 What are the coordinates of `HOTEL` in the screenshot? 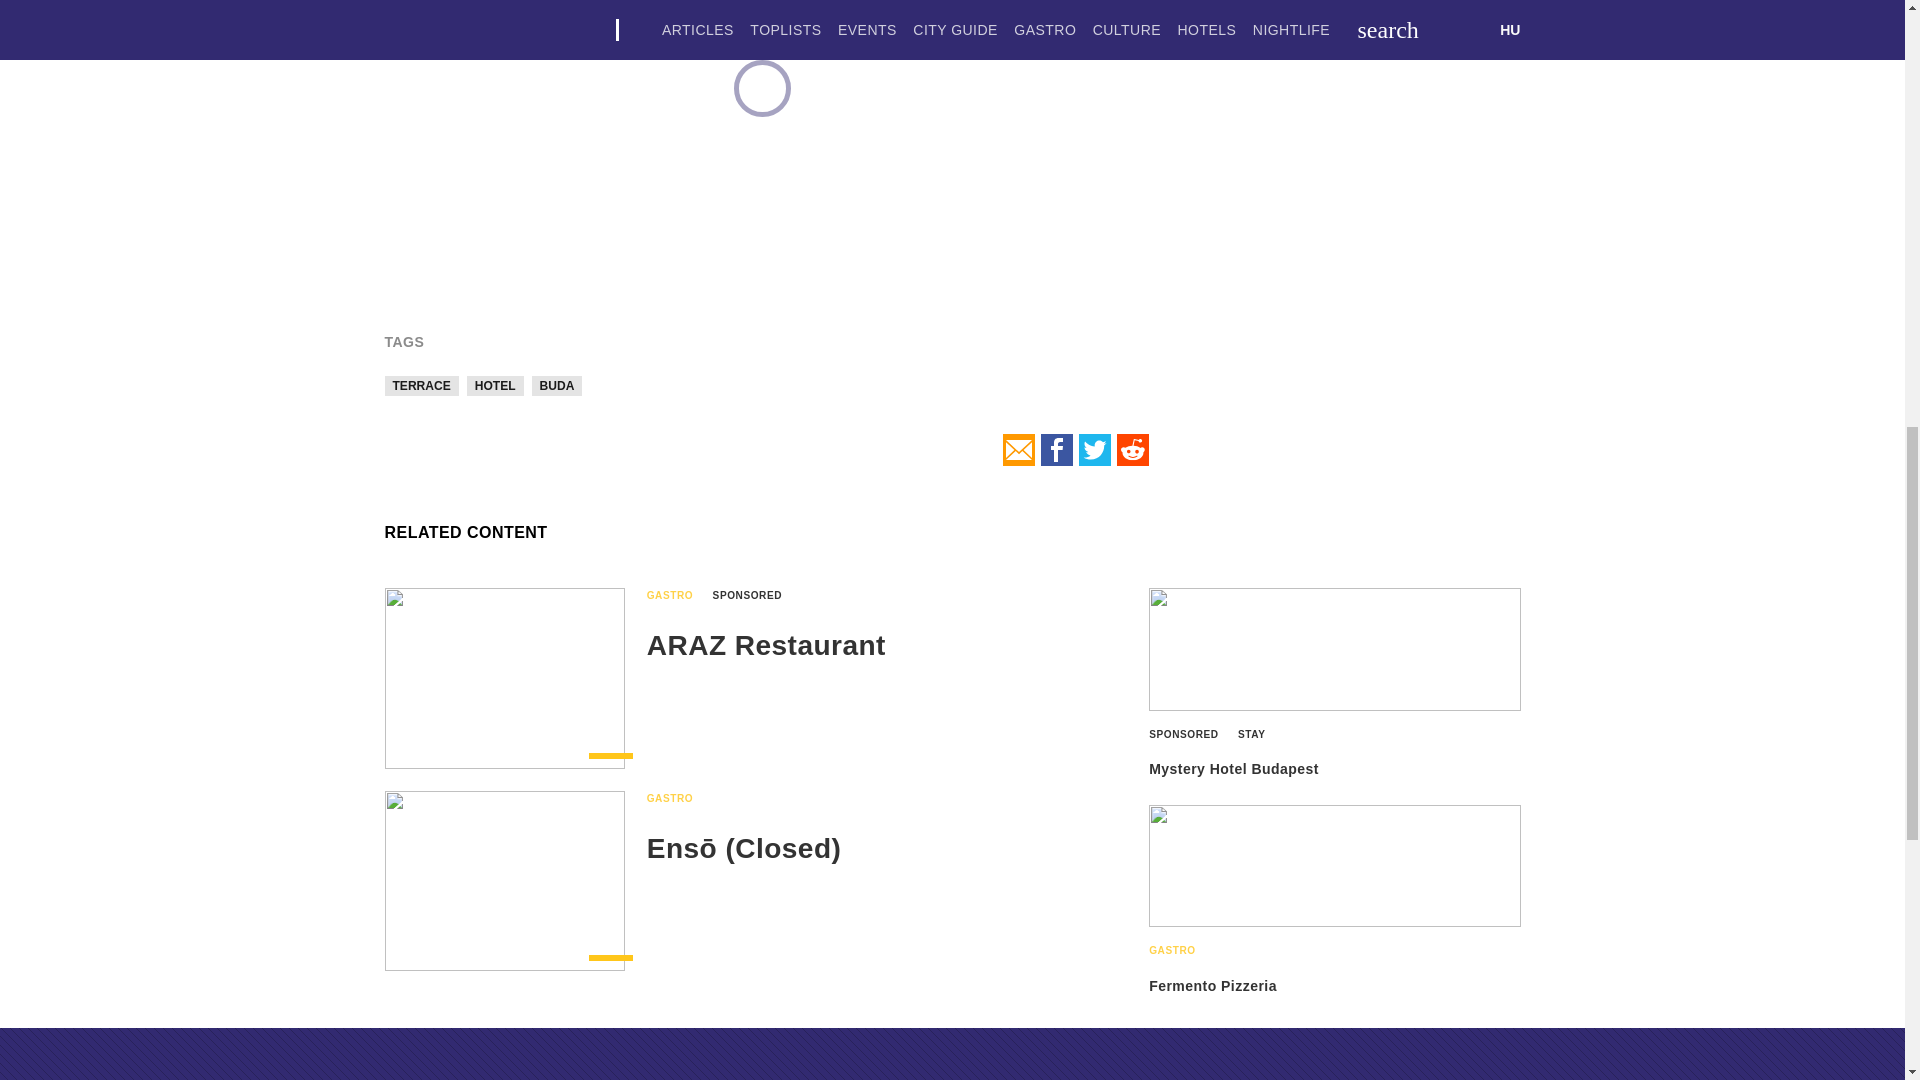 It's located at (495, 386).